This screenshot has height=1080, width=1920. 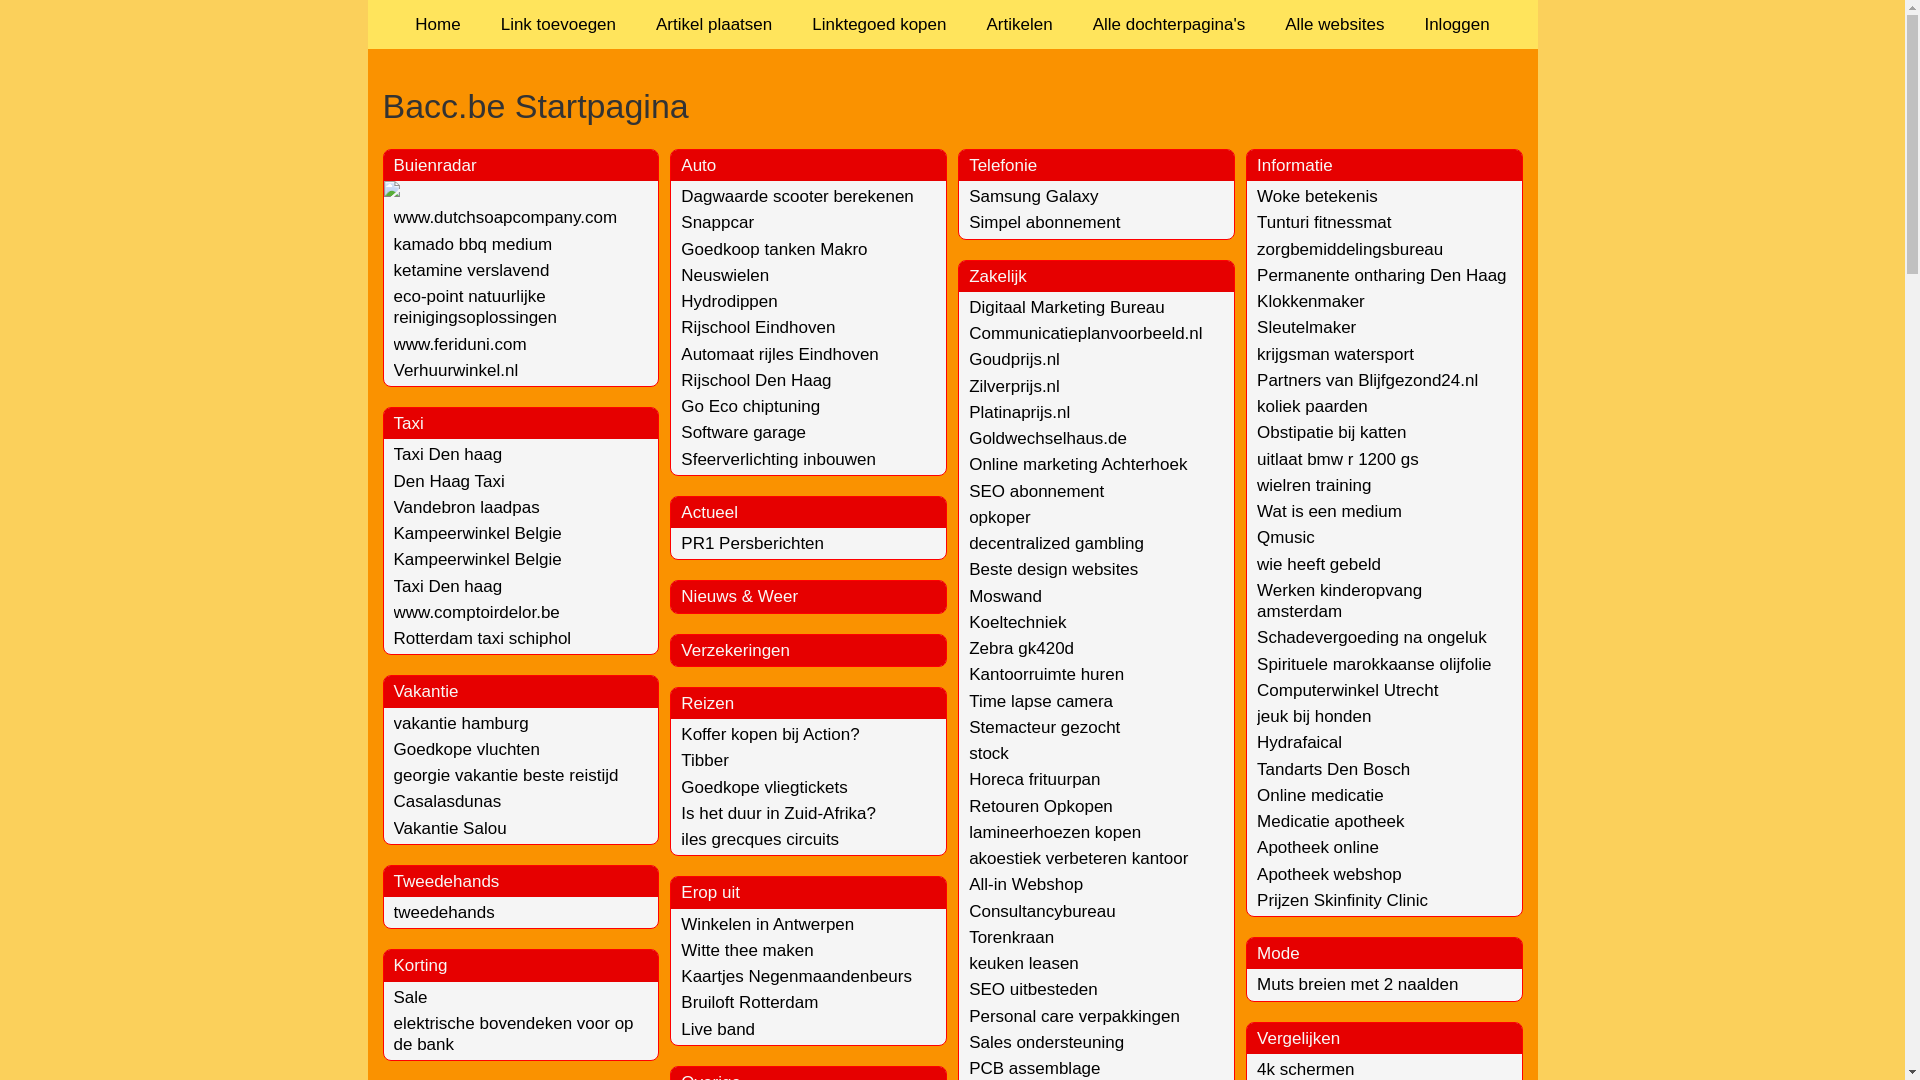 What do you see at coordinates (438, 24) in the screenshot?
I see `Home` at bounding box center [438, 24].